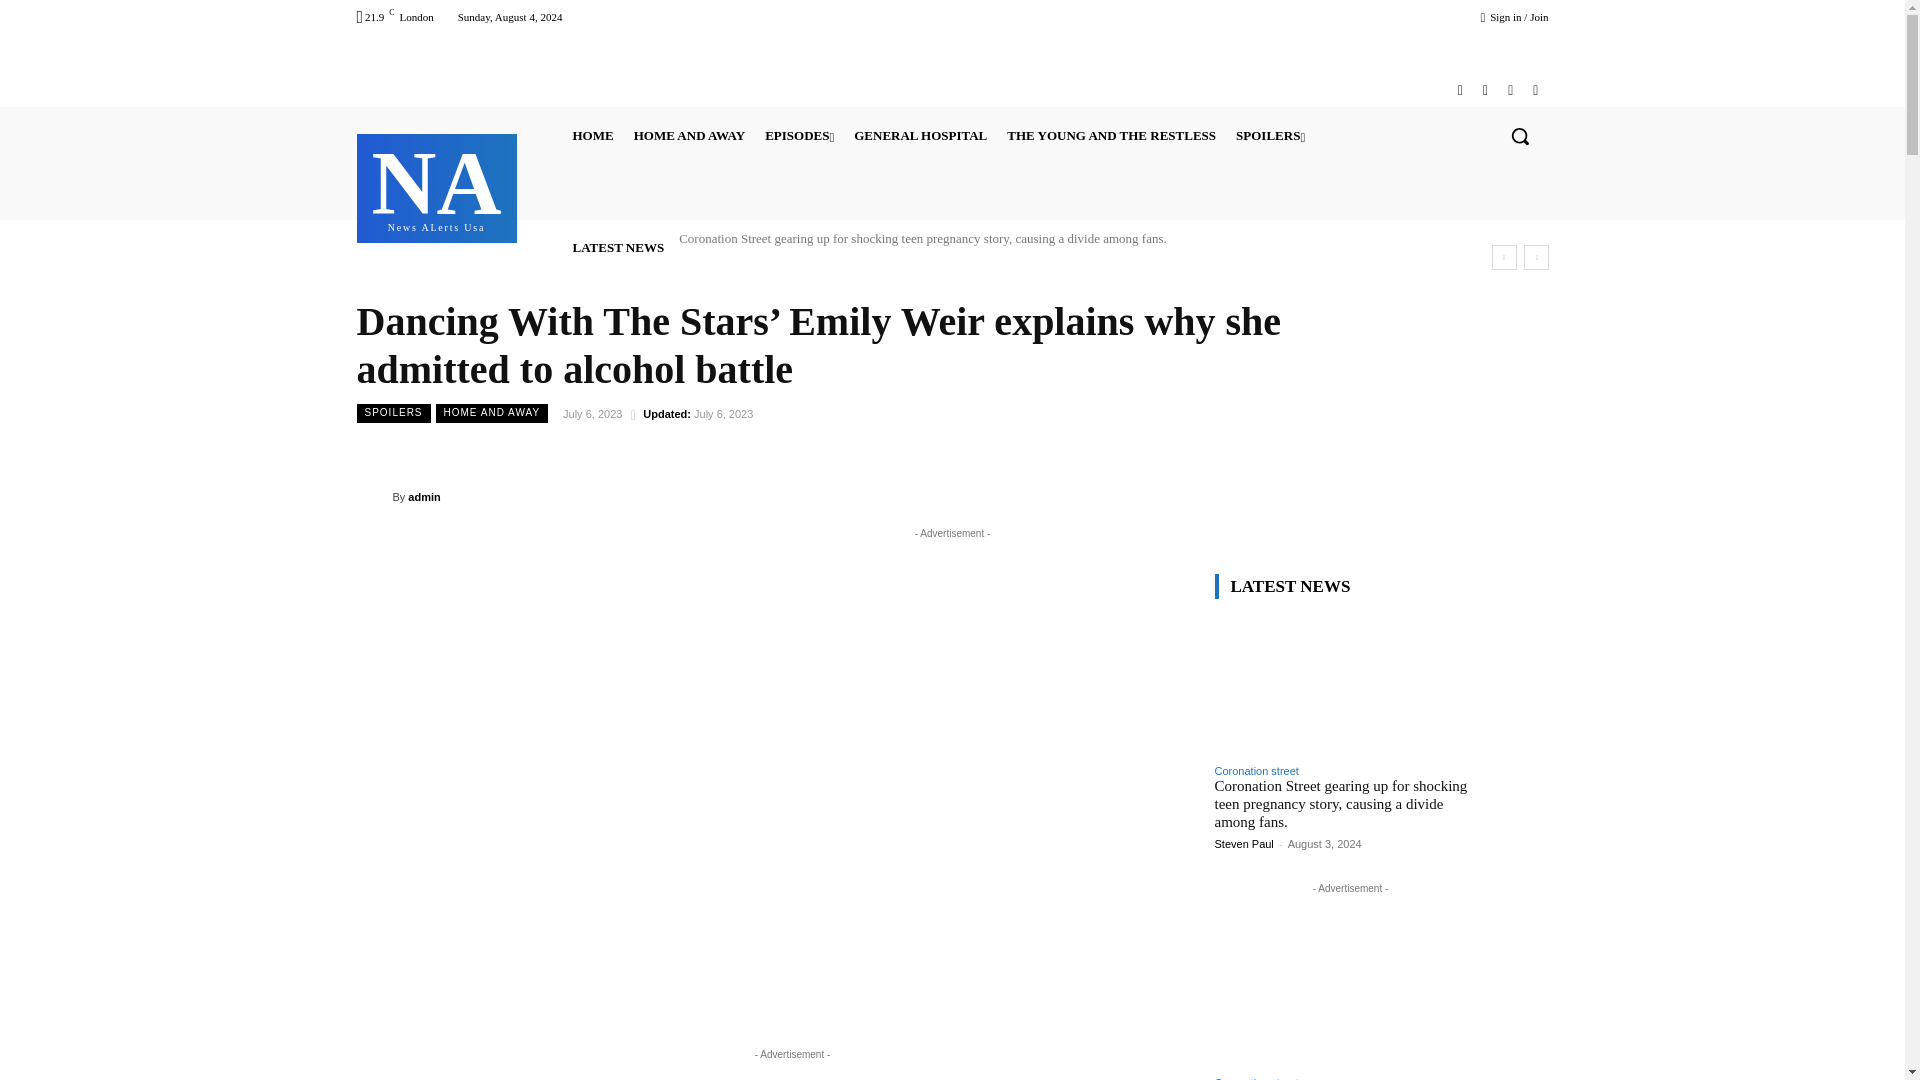  I want to click on HOME AND AWAY, so click(688, 136).